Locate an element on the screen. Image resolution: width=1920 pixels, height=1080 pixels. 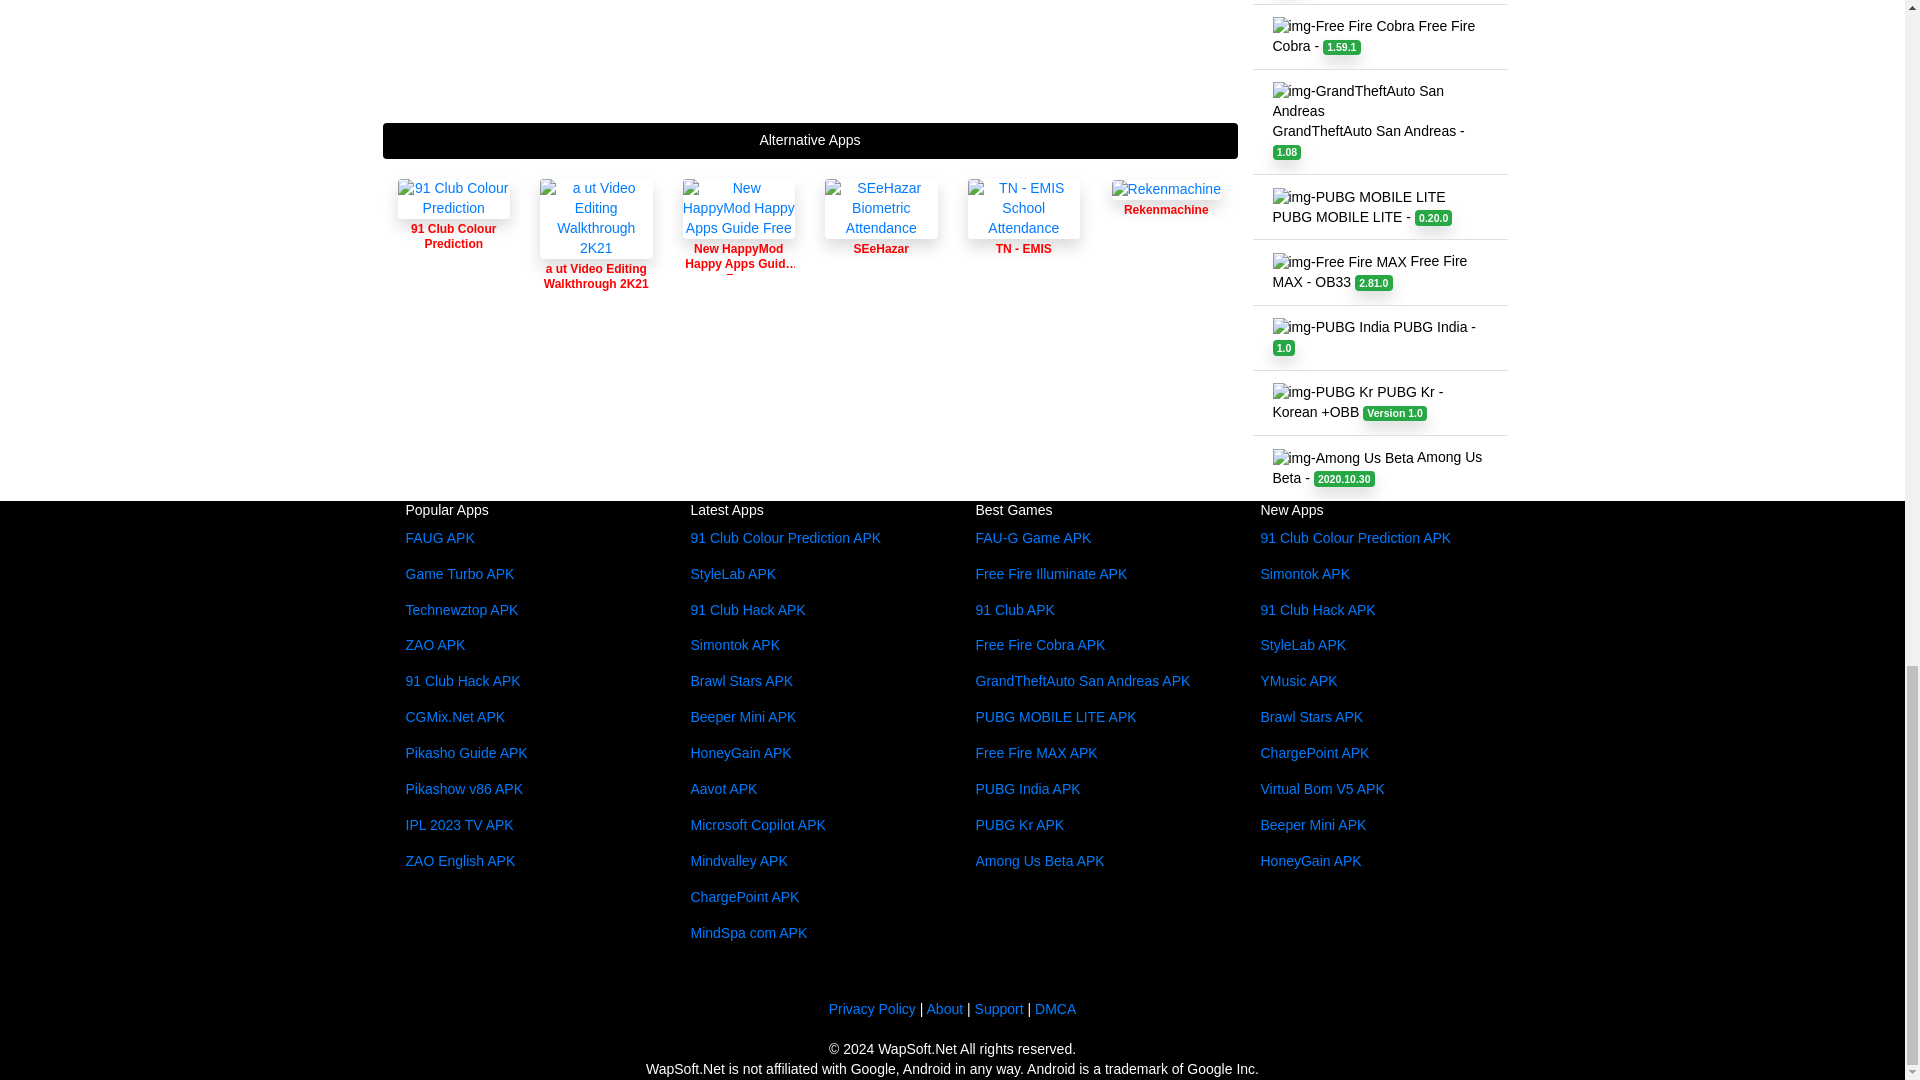
New HappyMod Happy Apps Guide Free is located at coordinates (738, 237).